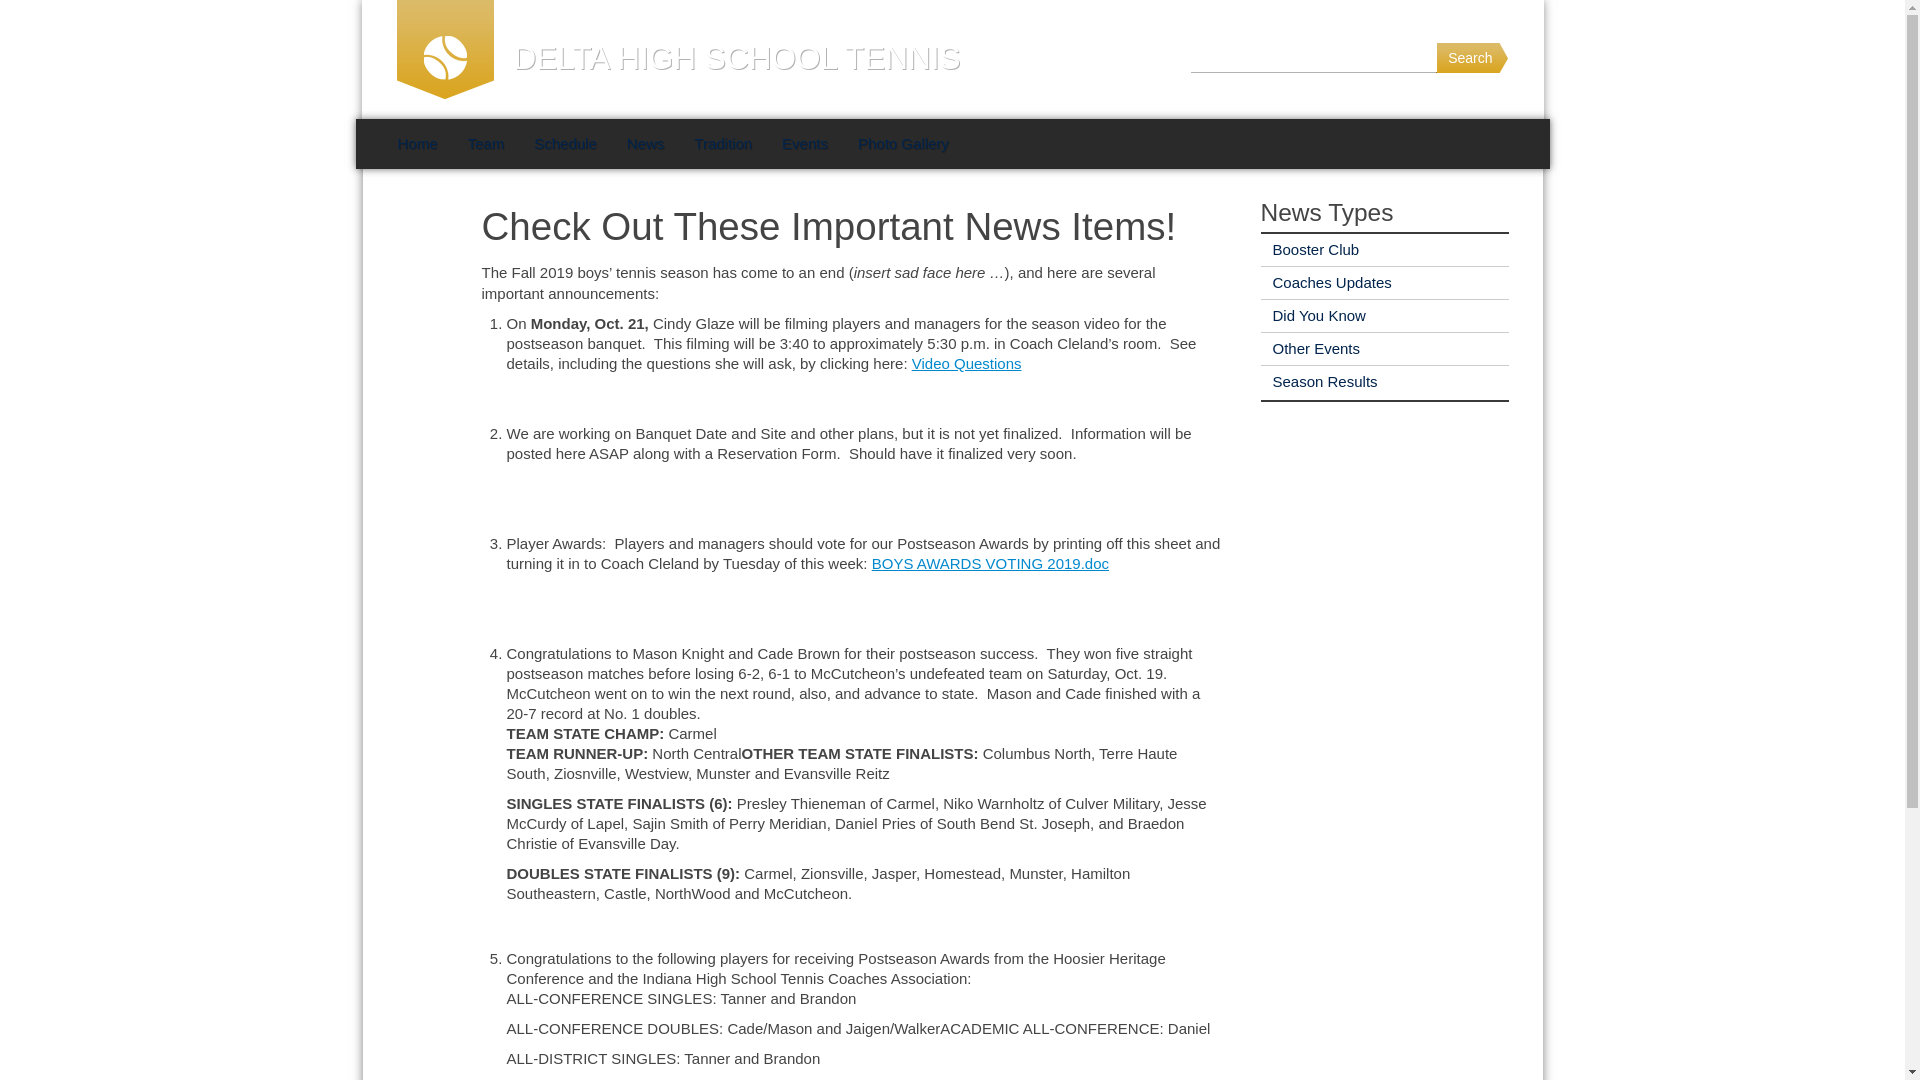  What do you see at coordinates (722, 143) in the screenshot?
I see `Tradition` at bounding box center [722, 143].